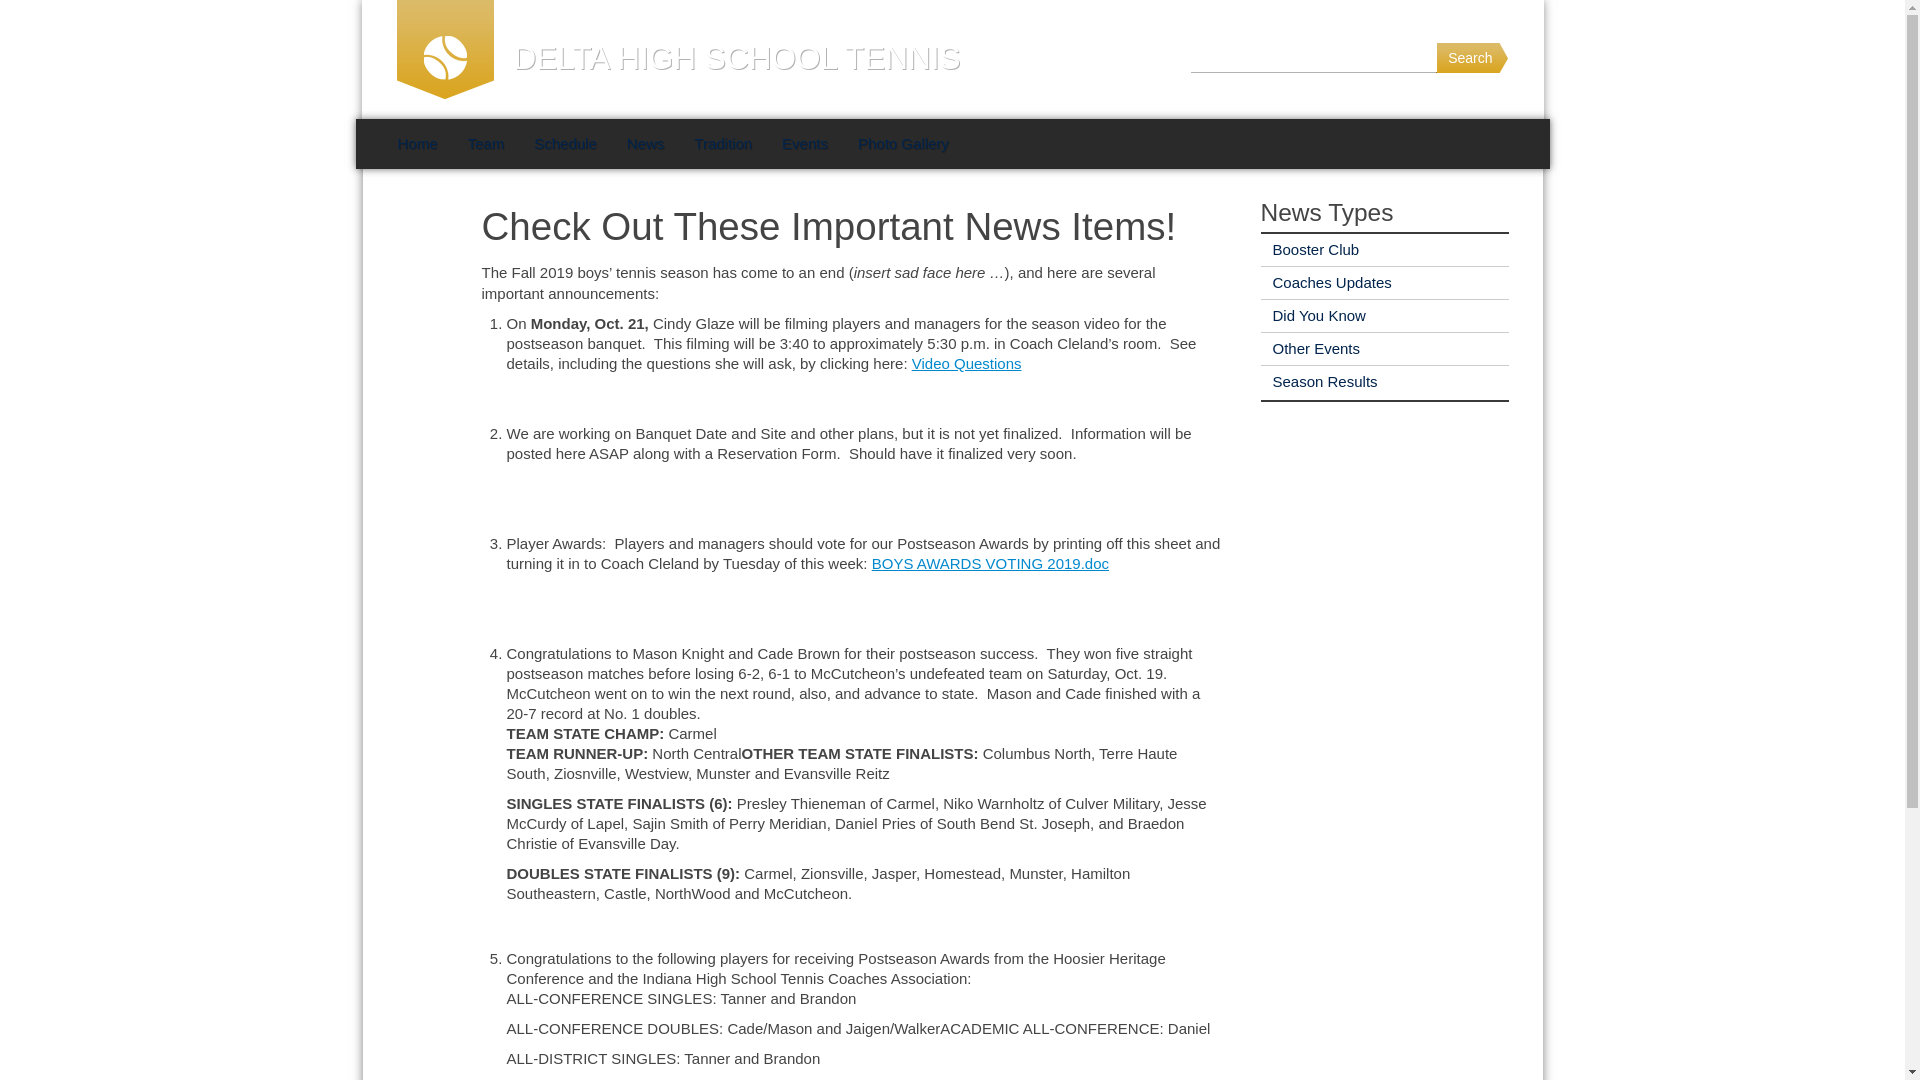  What do you see at coordinates (722, 143) in the screenshot?
I see `Tradition` at bounding box center [722, 143].